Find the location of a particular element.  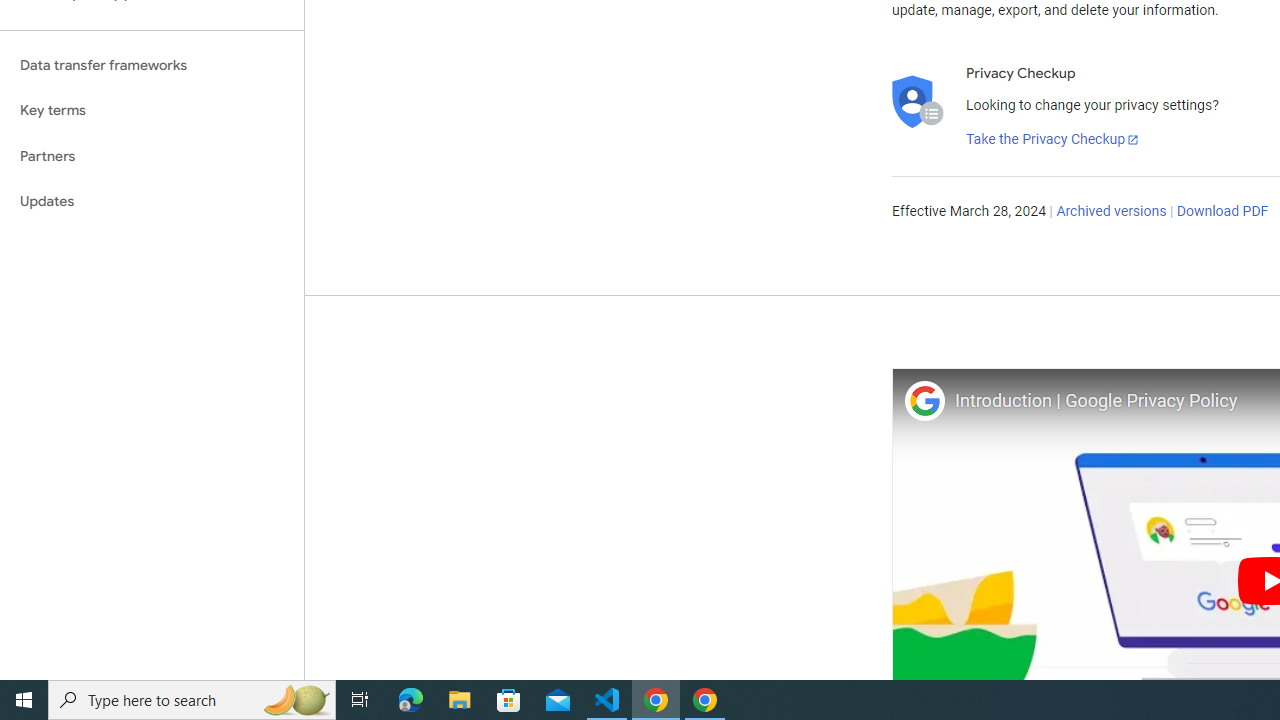

Archived versions is located at coordinates (1112, 212).